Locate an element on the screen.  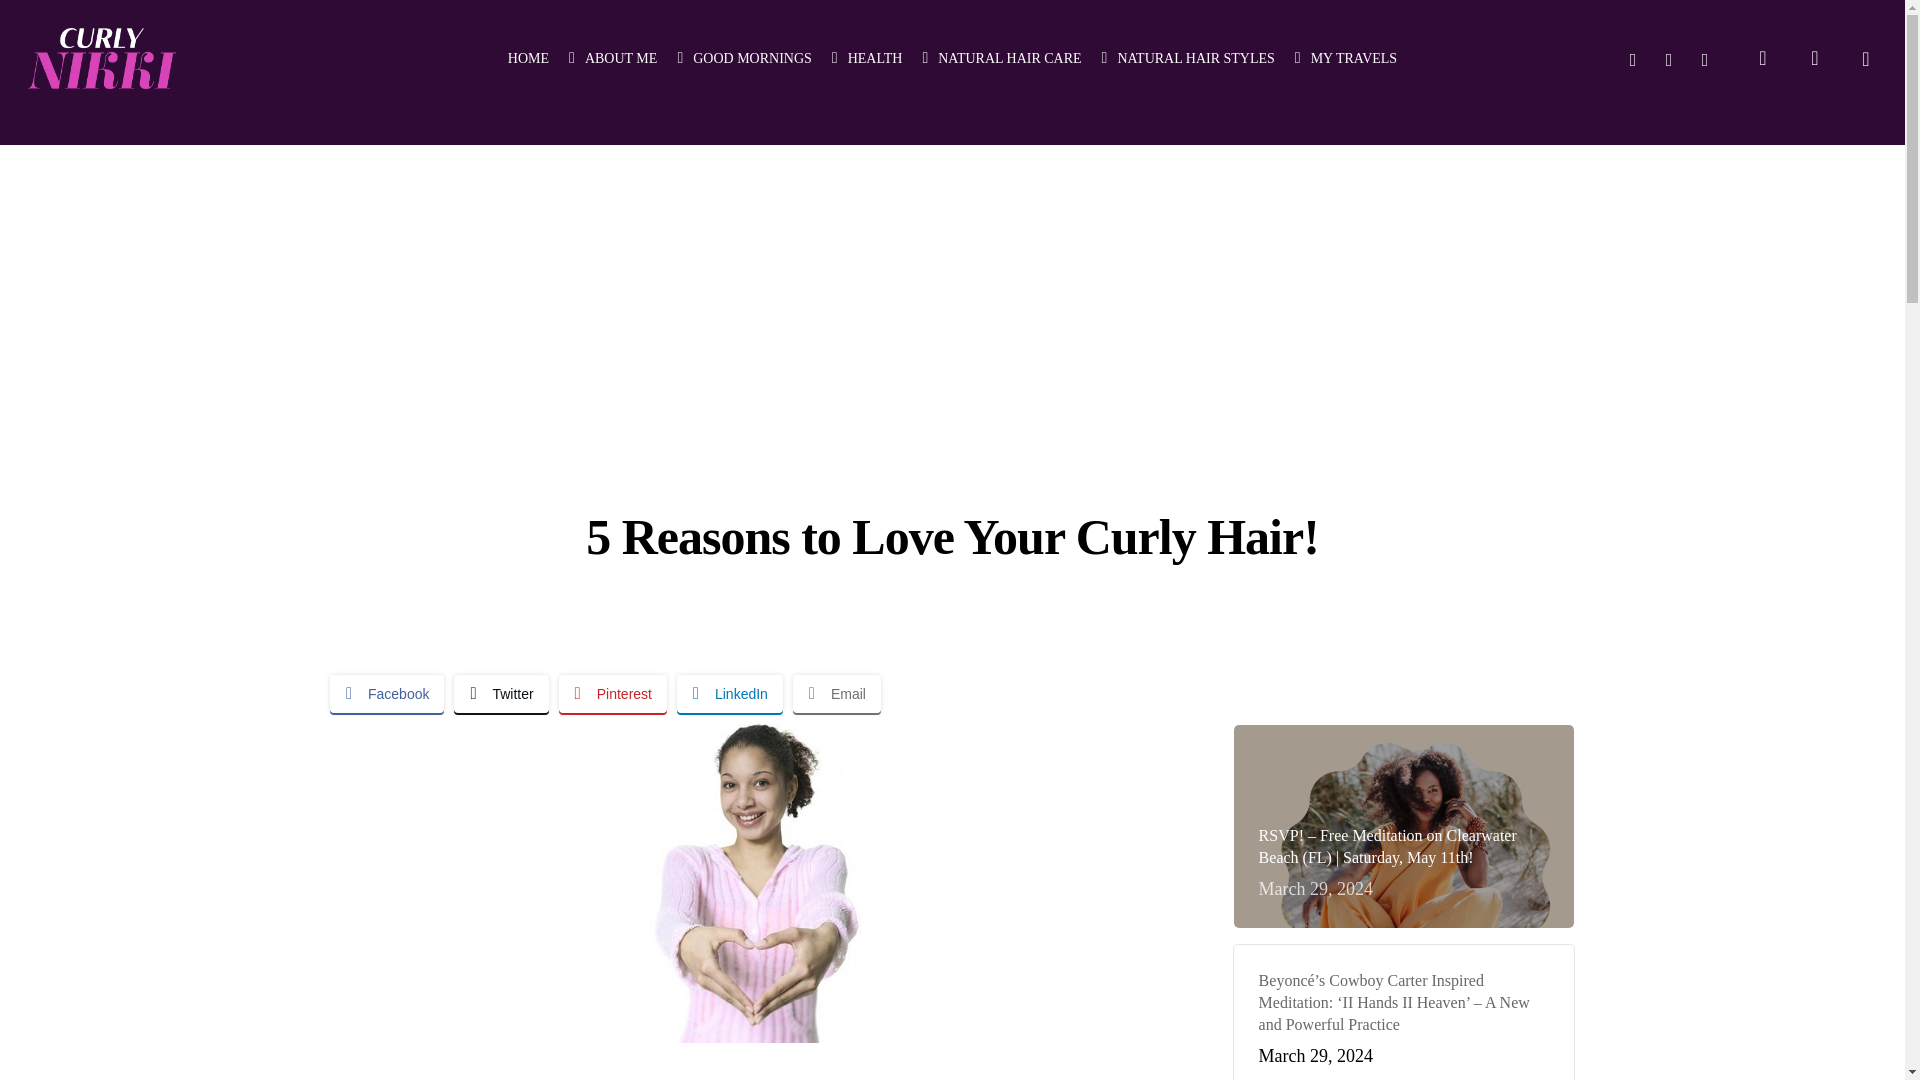
HOME is located at coordinates (528, 58).